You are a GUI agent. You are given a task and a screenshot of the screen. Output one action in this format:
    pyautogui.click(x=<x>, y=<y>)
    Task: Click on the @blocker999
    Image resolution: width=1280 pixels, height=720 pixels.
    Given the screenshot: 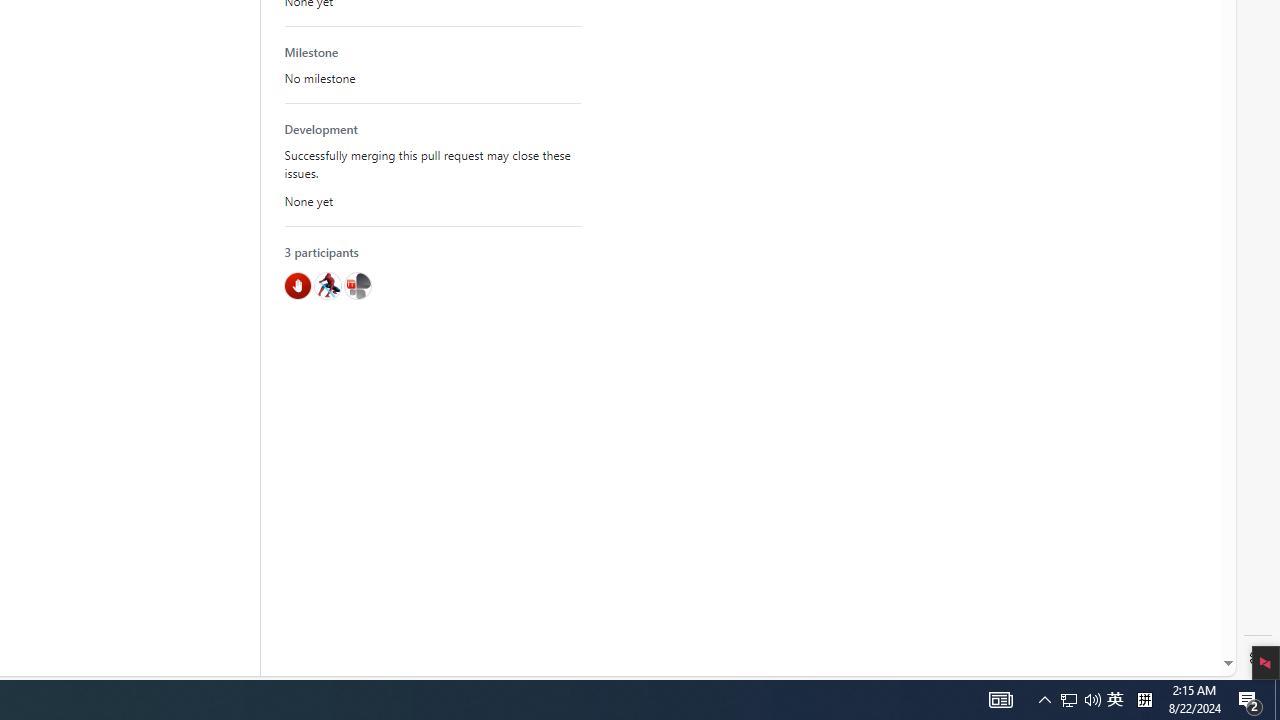 What is the action you would take?
    pyautogui.click(x=298, y=285)
    